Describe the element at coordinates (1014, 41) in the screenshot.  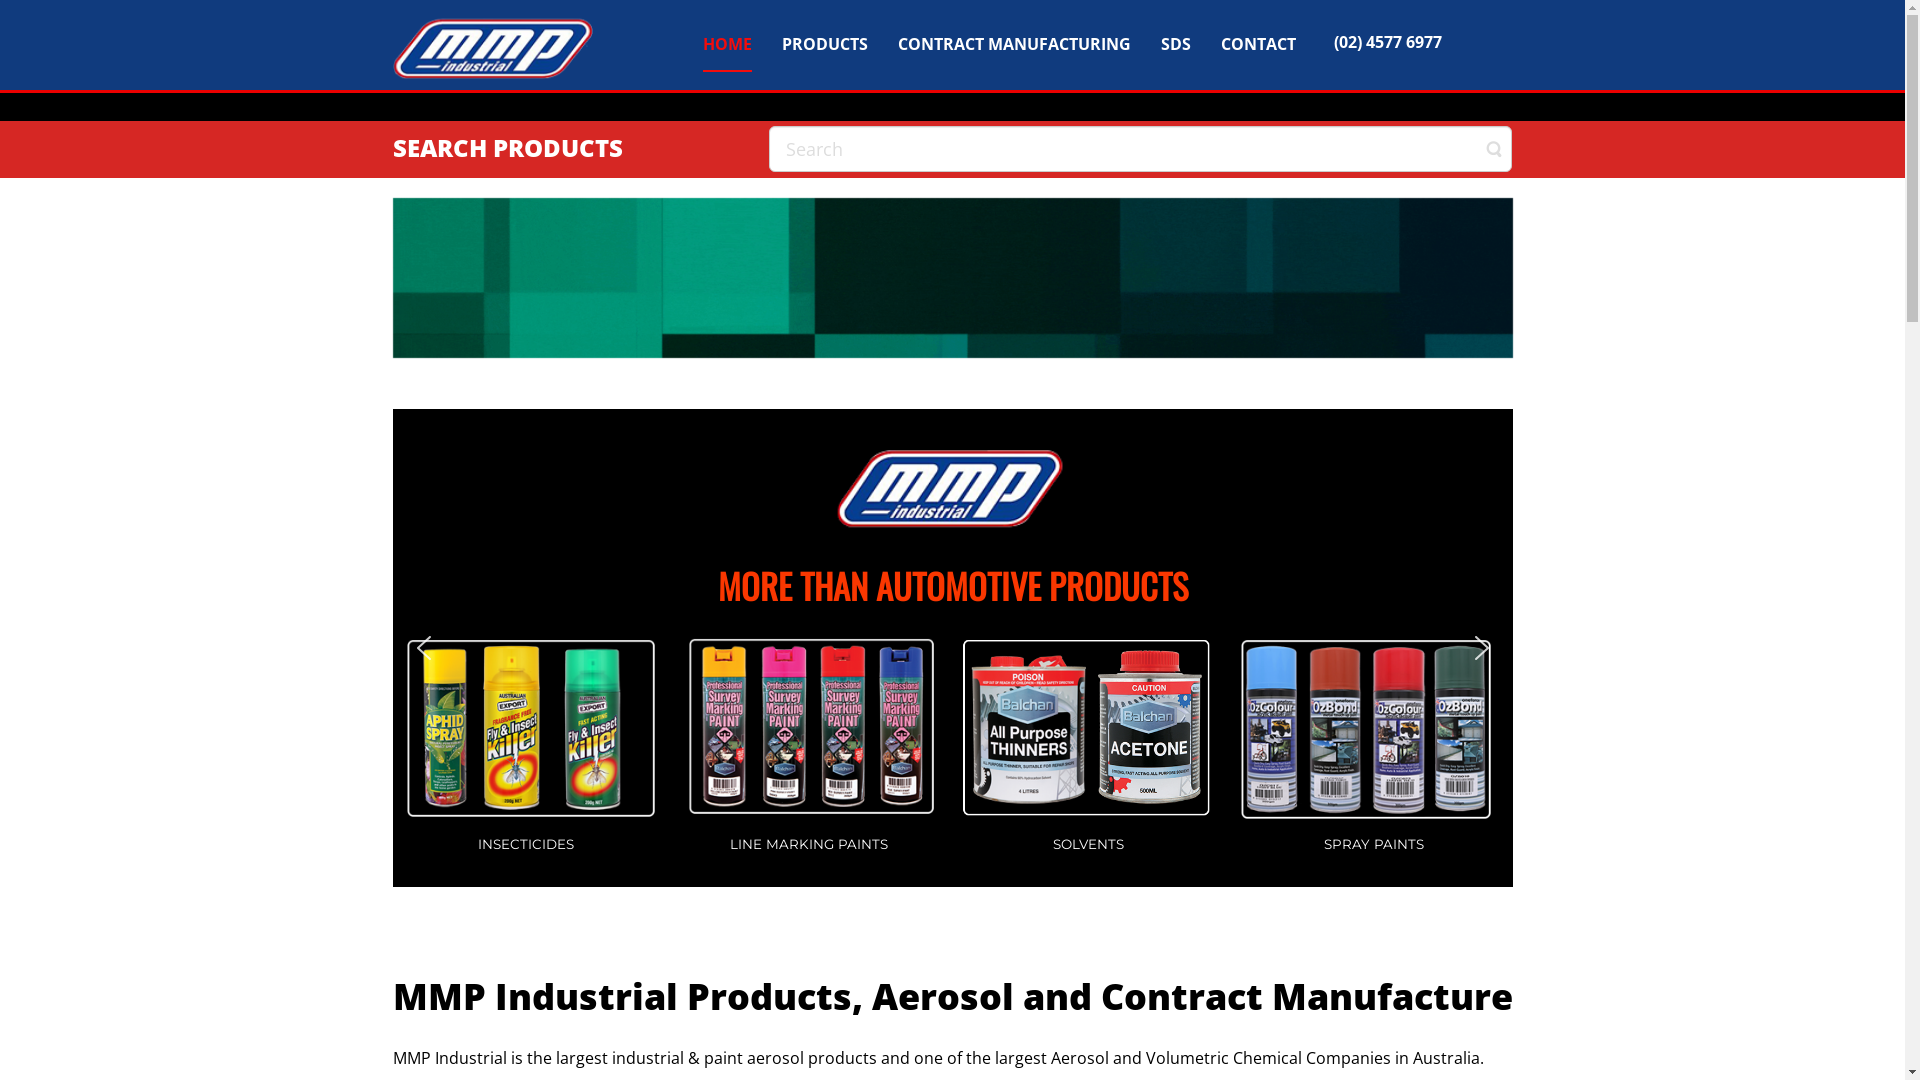
I see `CONTRACT MANUFACTURING` at that location.